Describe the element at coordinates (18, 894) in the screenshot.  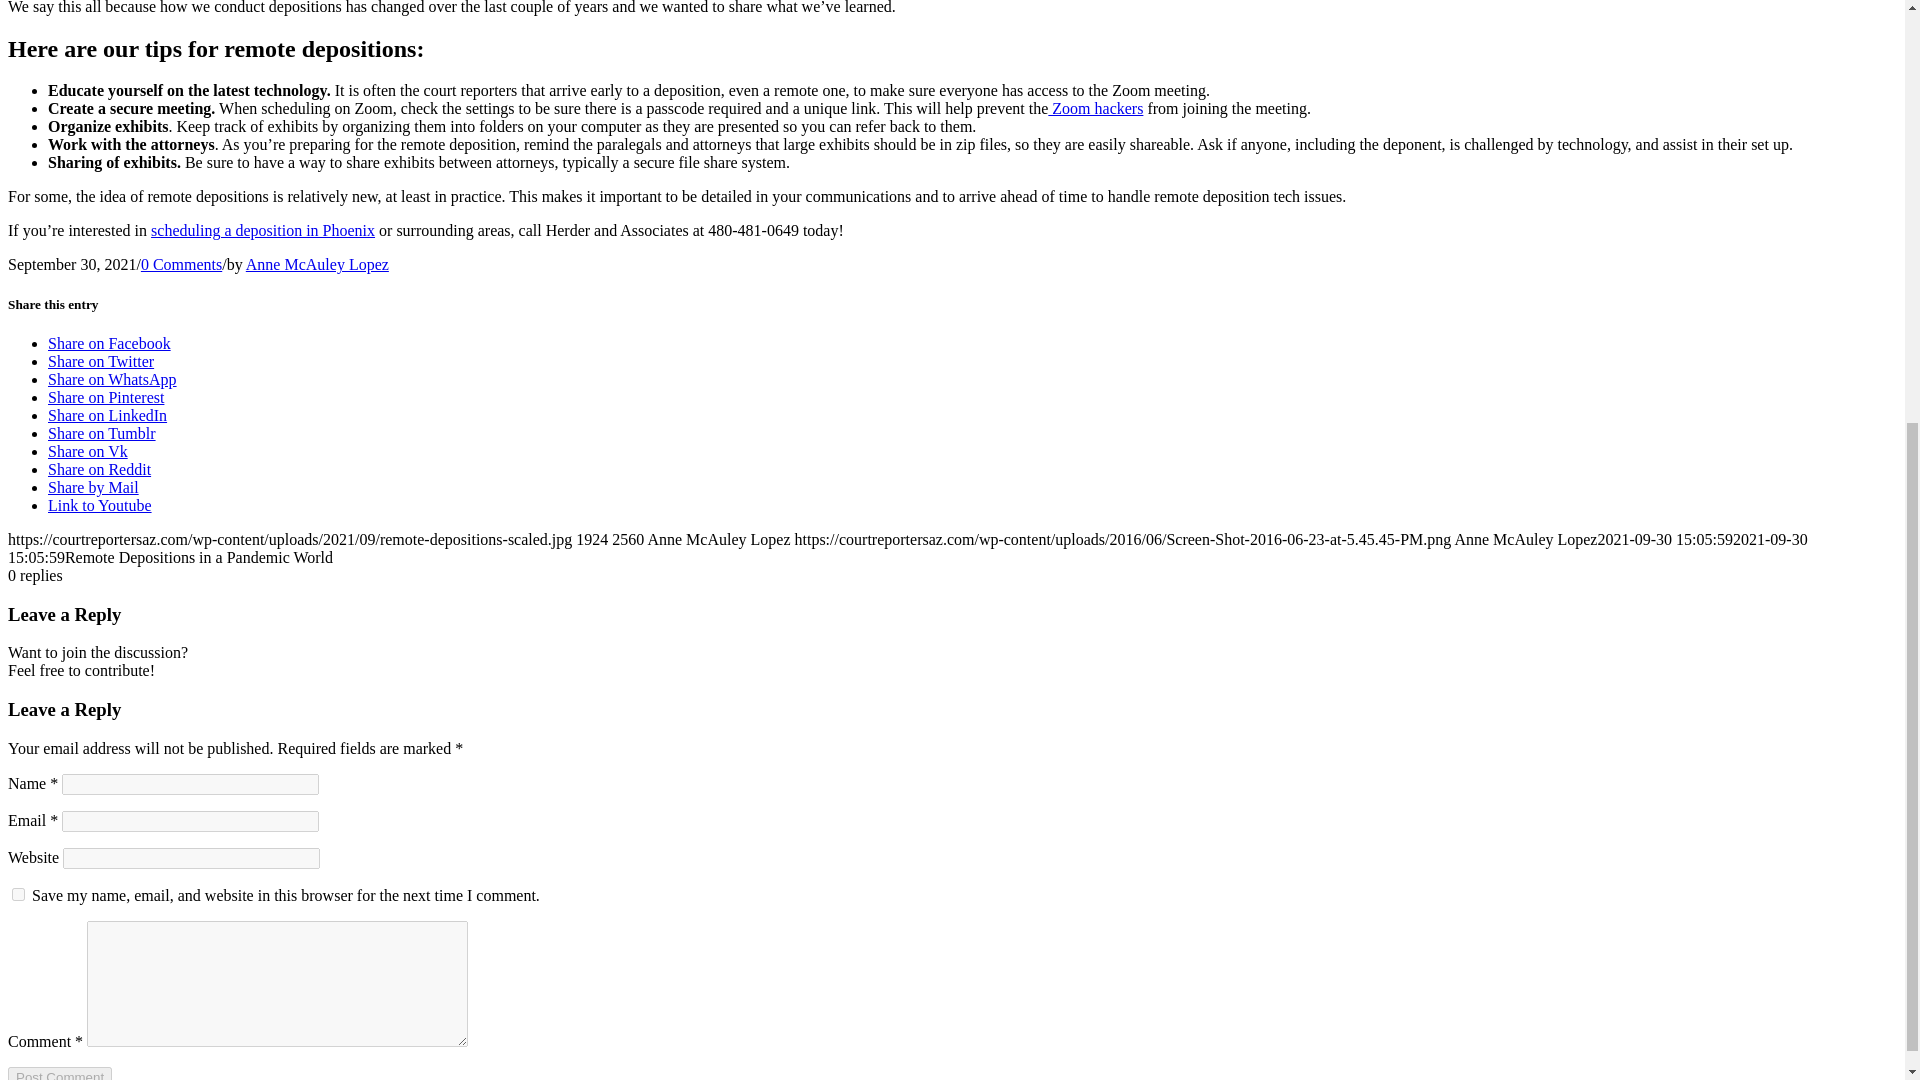
I see `yes` at that location.